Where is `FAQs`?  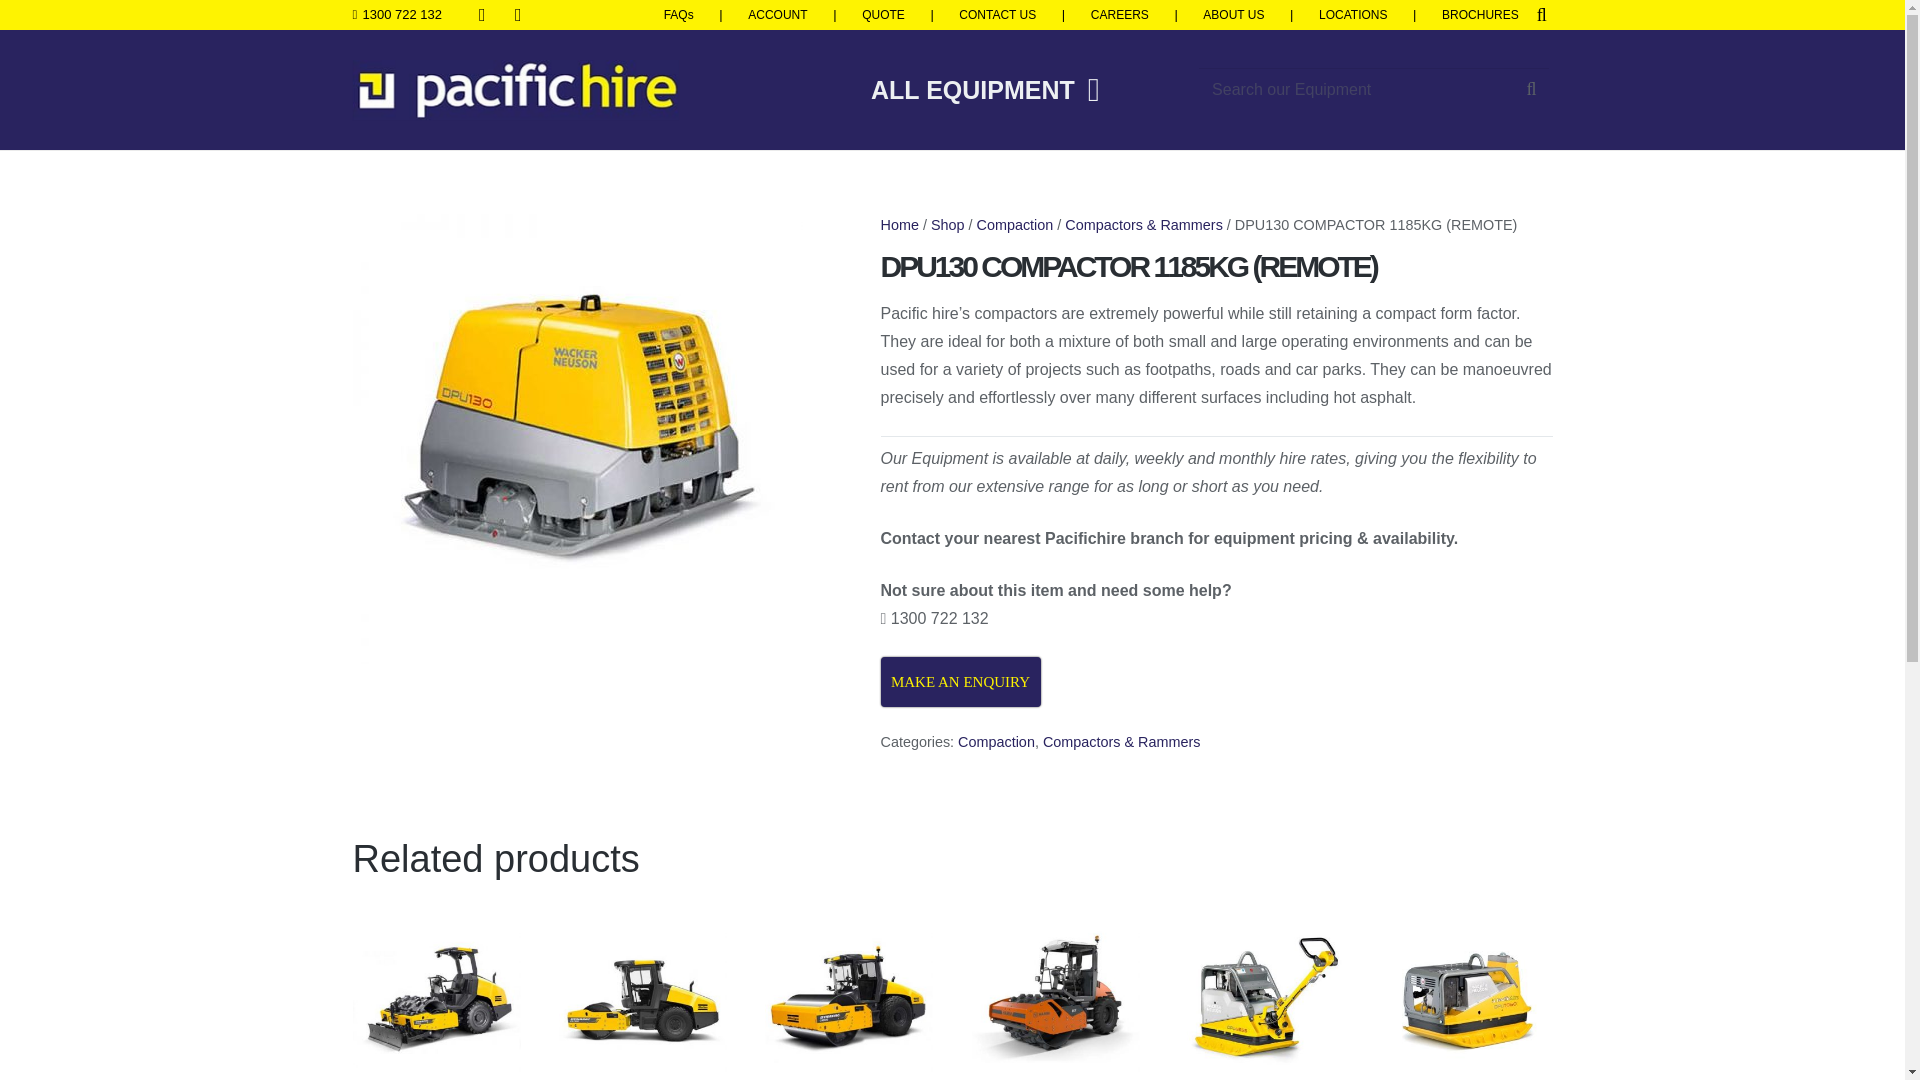 FAQs is located at coordinates (678, 14).